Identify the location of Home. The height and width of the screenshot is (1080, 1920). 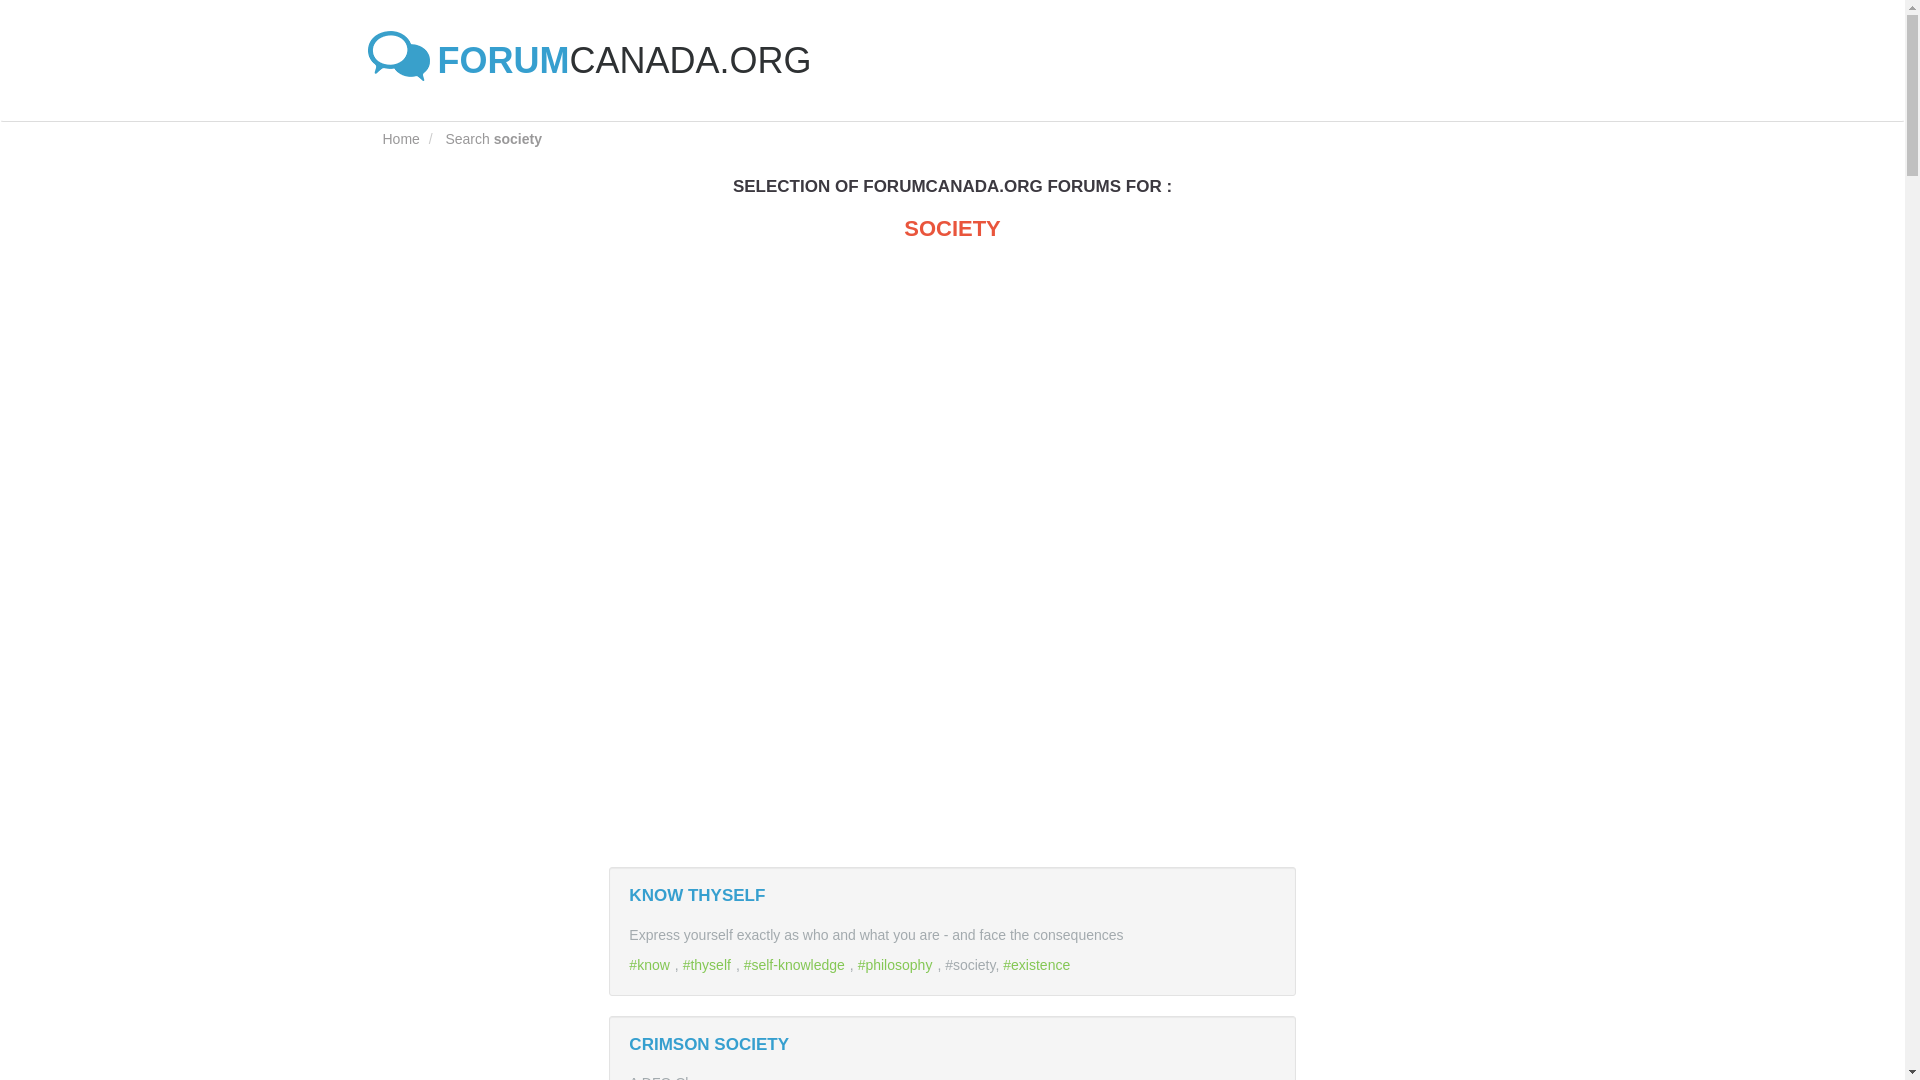
(400, 138).